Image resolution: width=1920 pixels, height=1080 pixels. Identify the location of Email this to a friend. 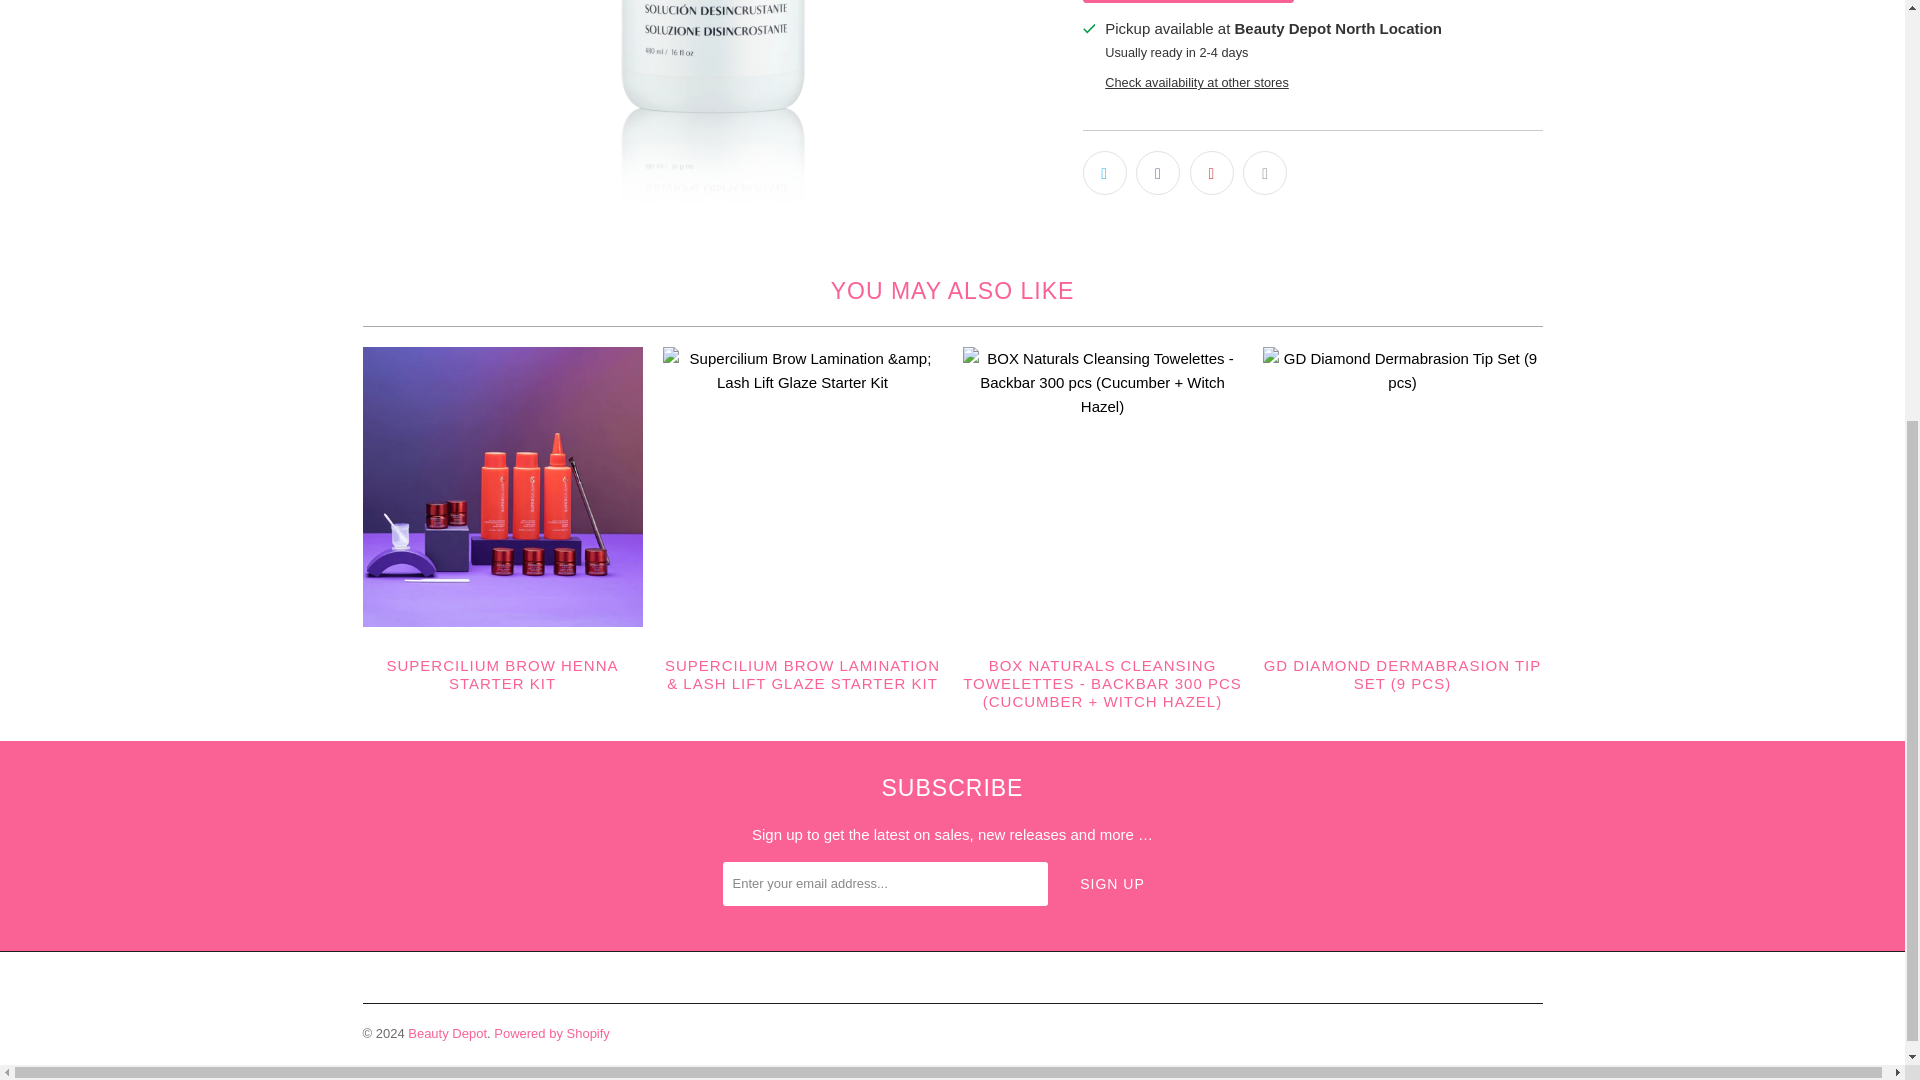
(1264, 173).